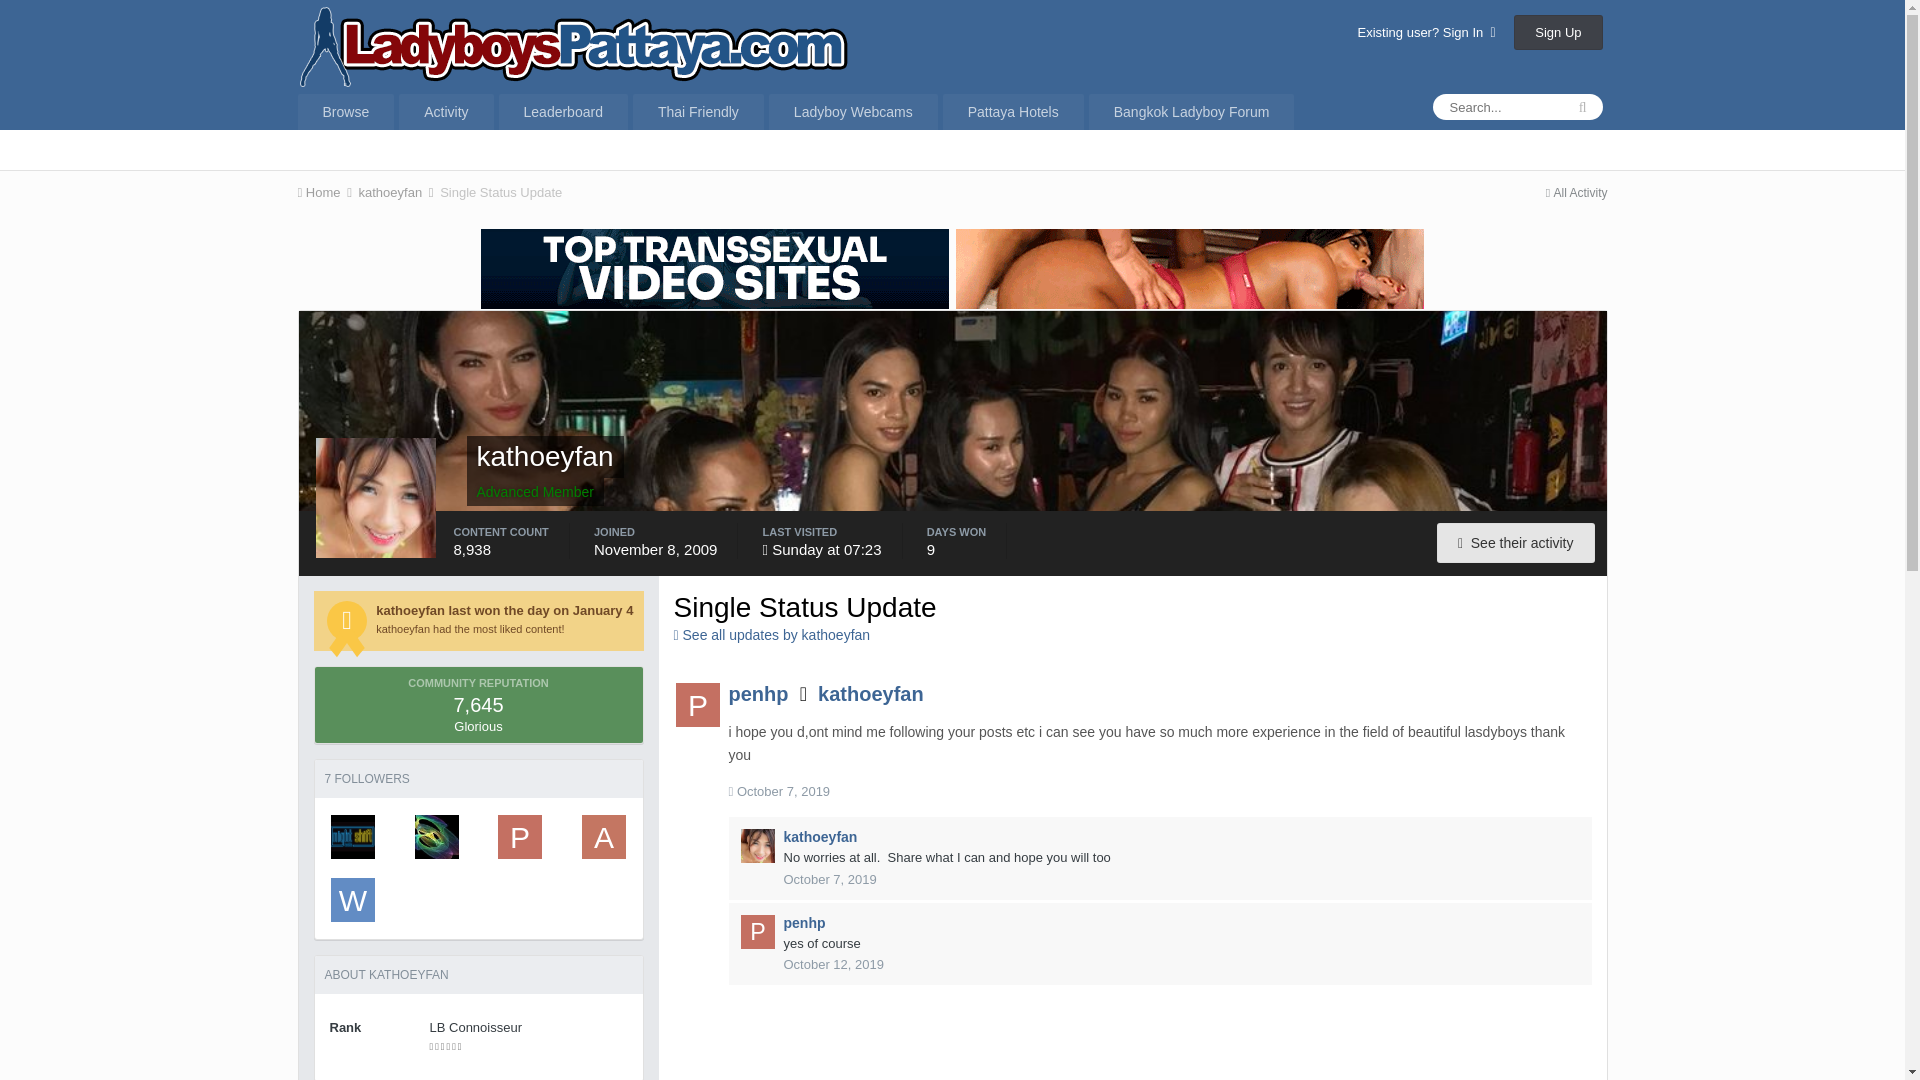 Image resolution: width=1920 pixels, height=1080 pixels. I want to click on Home, so click(326, 192).